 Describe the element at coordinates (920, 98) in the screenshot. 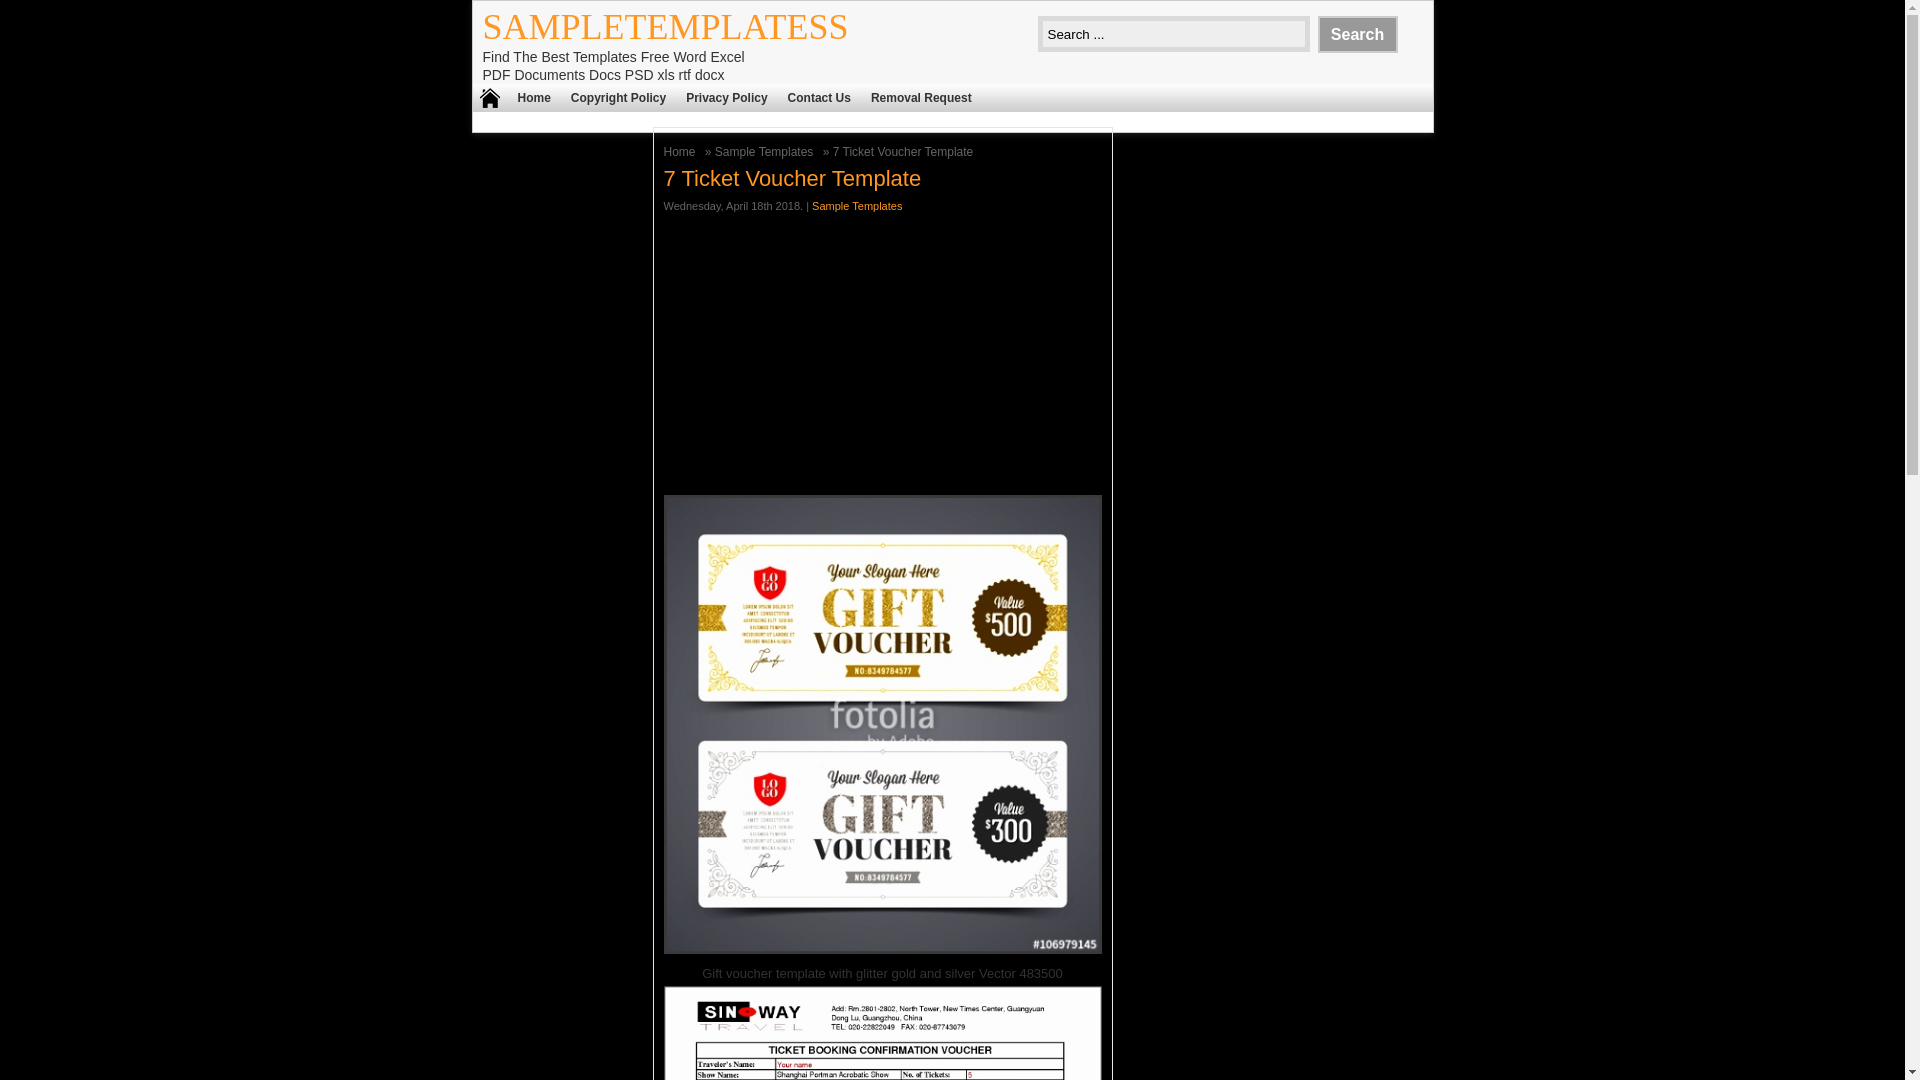

I see `Removal Request` at that location.